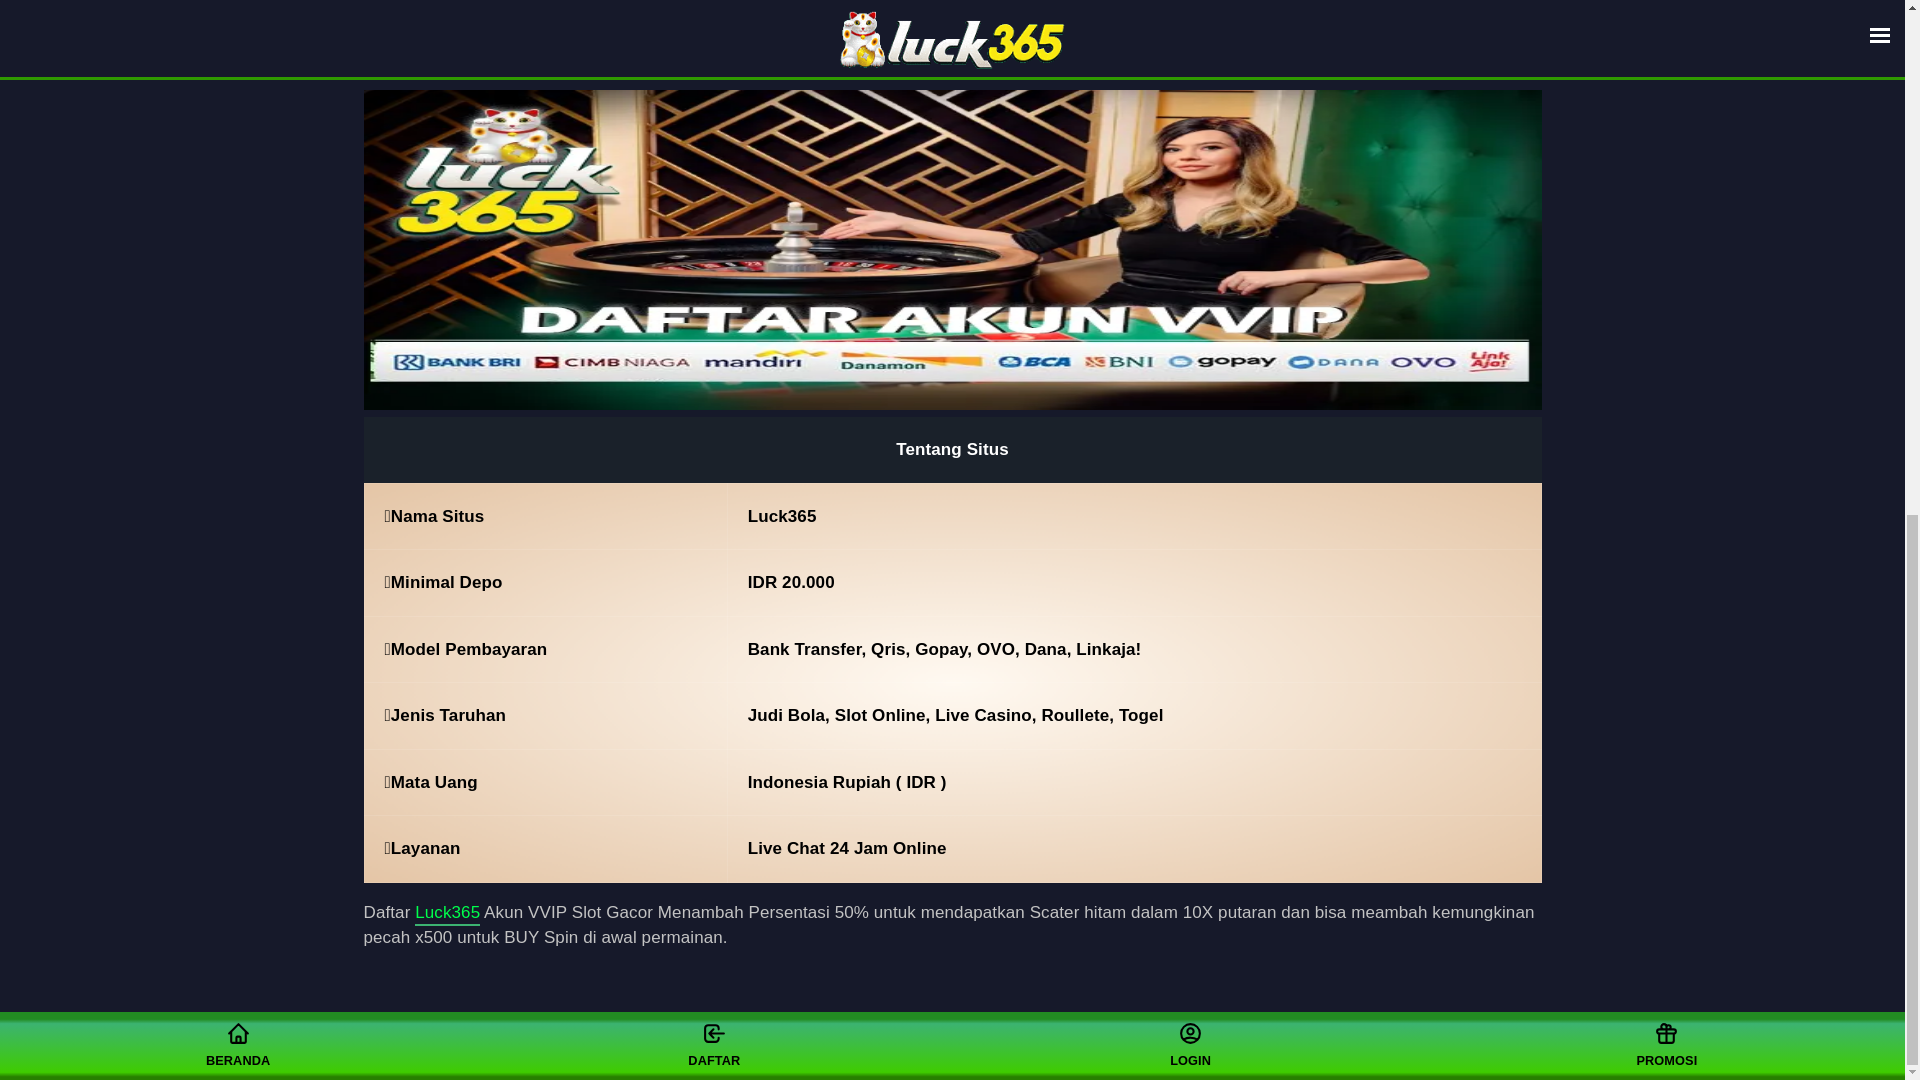 Image resolution: width=1920 pixels, height=1080 pixels. Describe the element at coordinates (714, 65) in the screenshot. I see `DAFTAR` at that location.